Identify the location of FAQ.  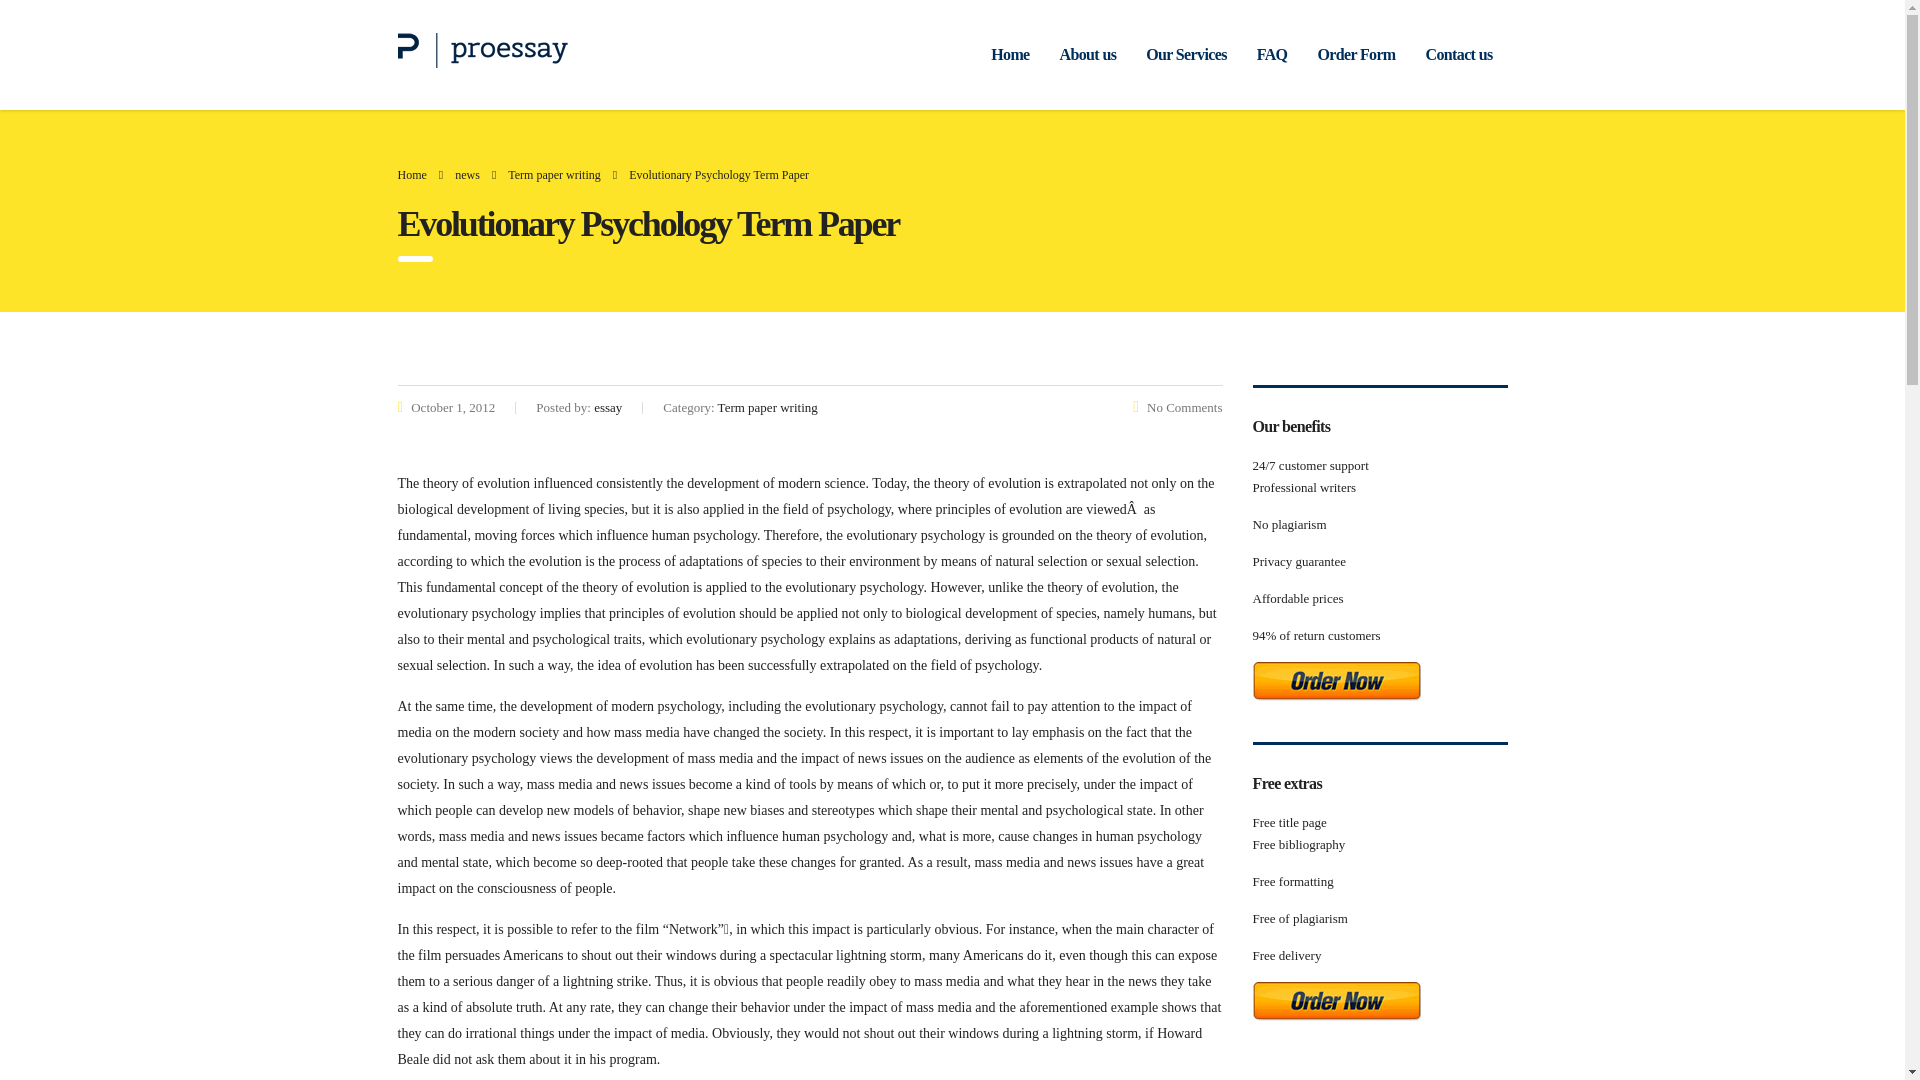
(1272, 54).